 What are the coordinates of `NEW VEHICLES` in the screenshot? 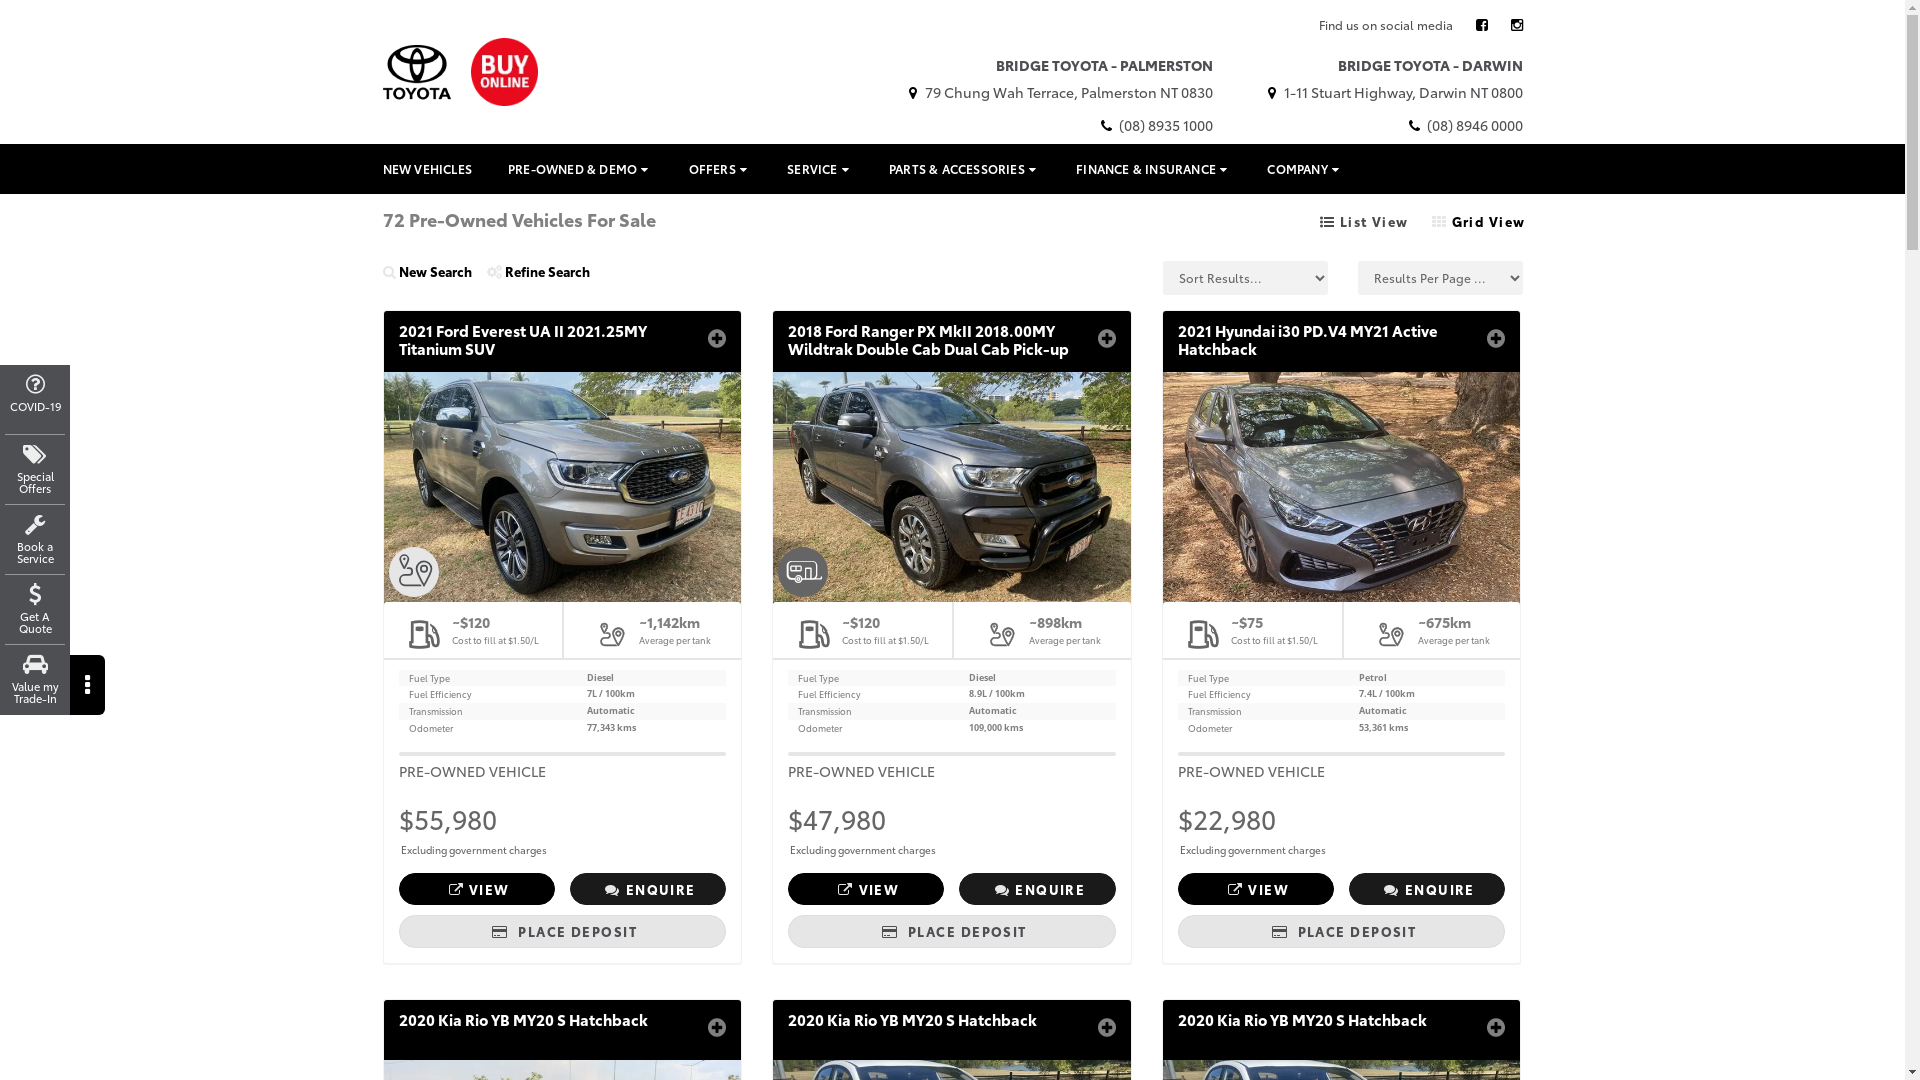 It's located at (426, 169).